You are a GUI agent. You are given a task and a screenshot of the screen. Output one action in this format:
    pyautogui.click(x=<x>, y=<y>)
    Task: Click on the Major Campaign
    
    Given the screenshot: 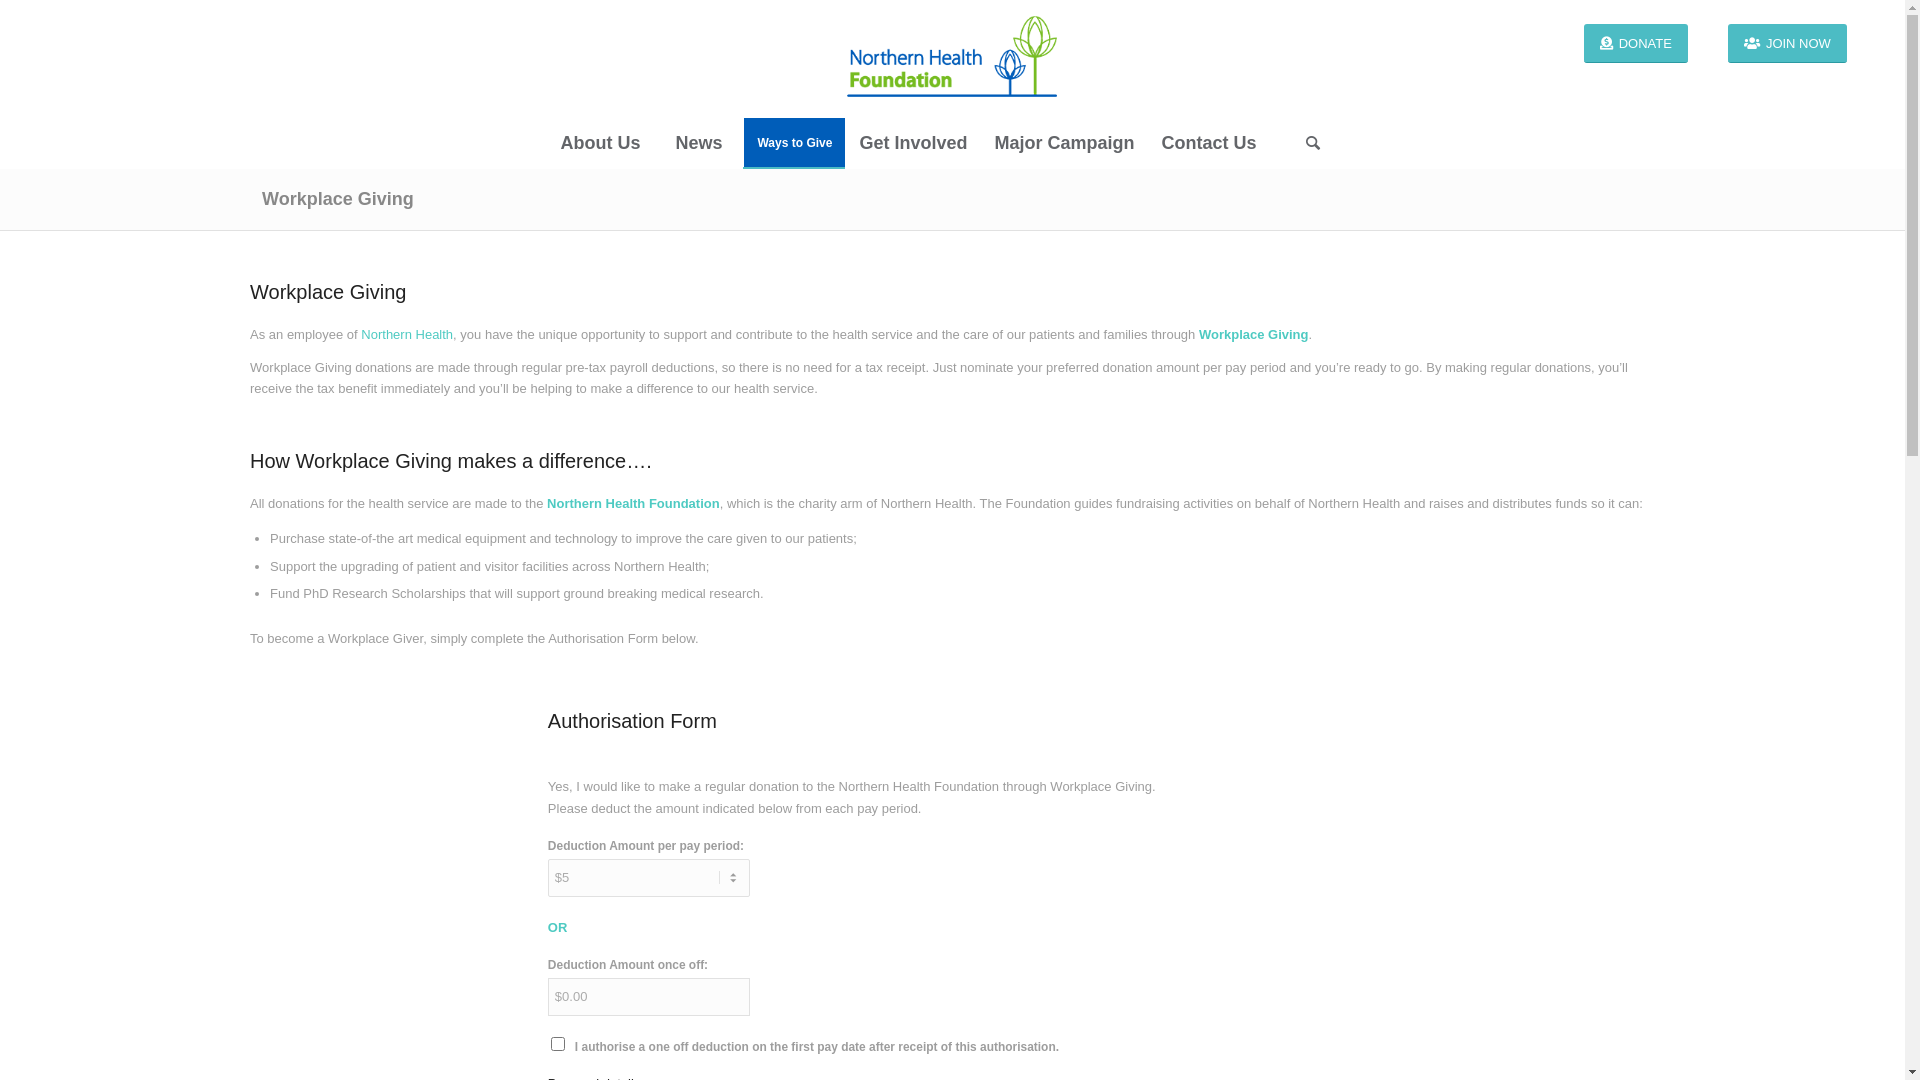 What is the action you would take?
    pyautogui.click(x=1063, y=143)
    